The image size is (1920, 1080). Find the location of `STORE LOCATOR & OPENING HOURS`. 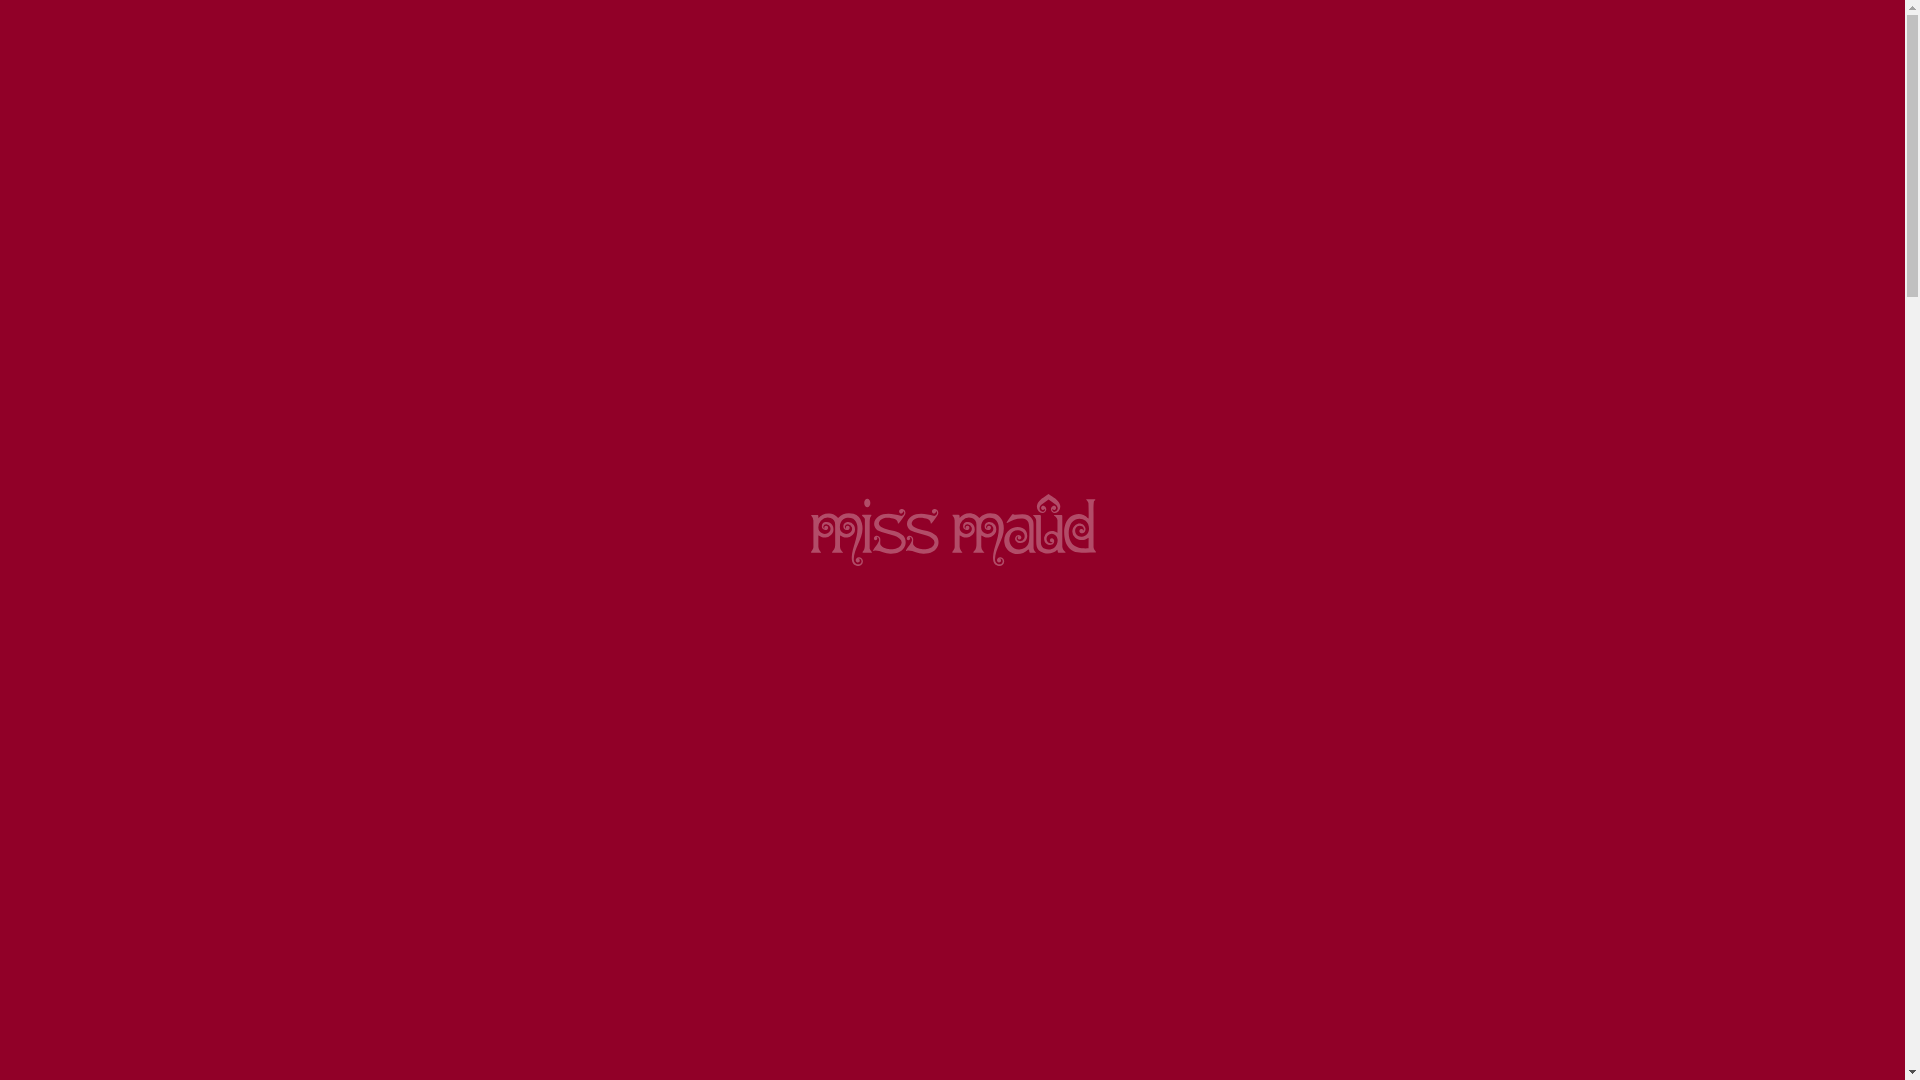

STORE LOCATOR & OPENING HOURS is located at coordinates (830, 355).